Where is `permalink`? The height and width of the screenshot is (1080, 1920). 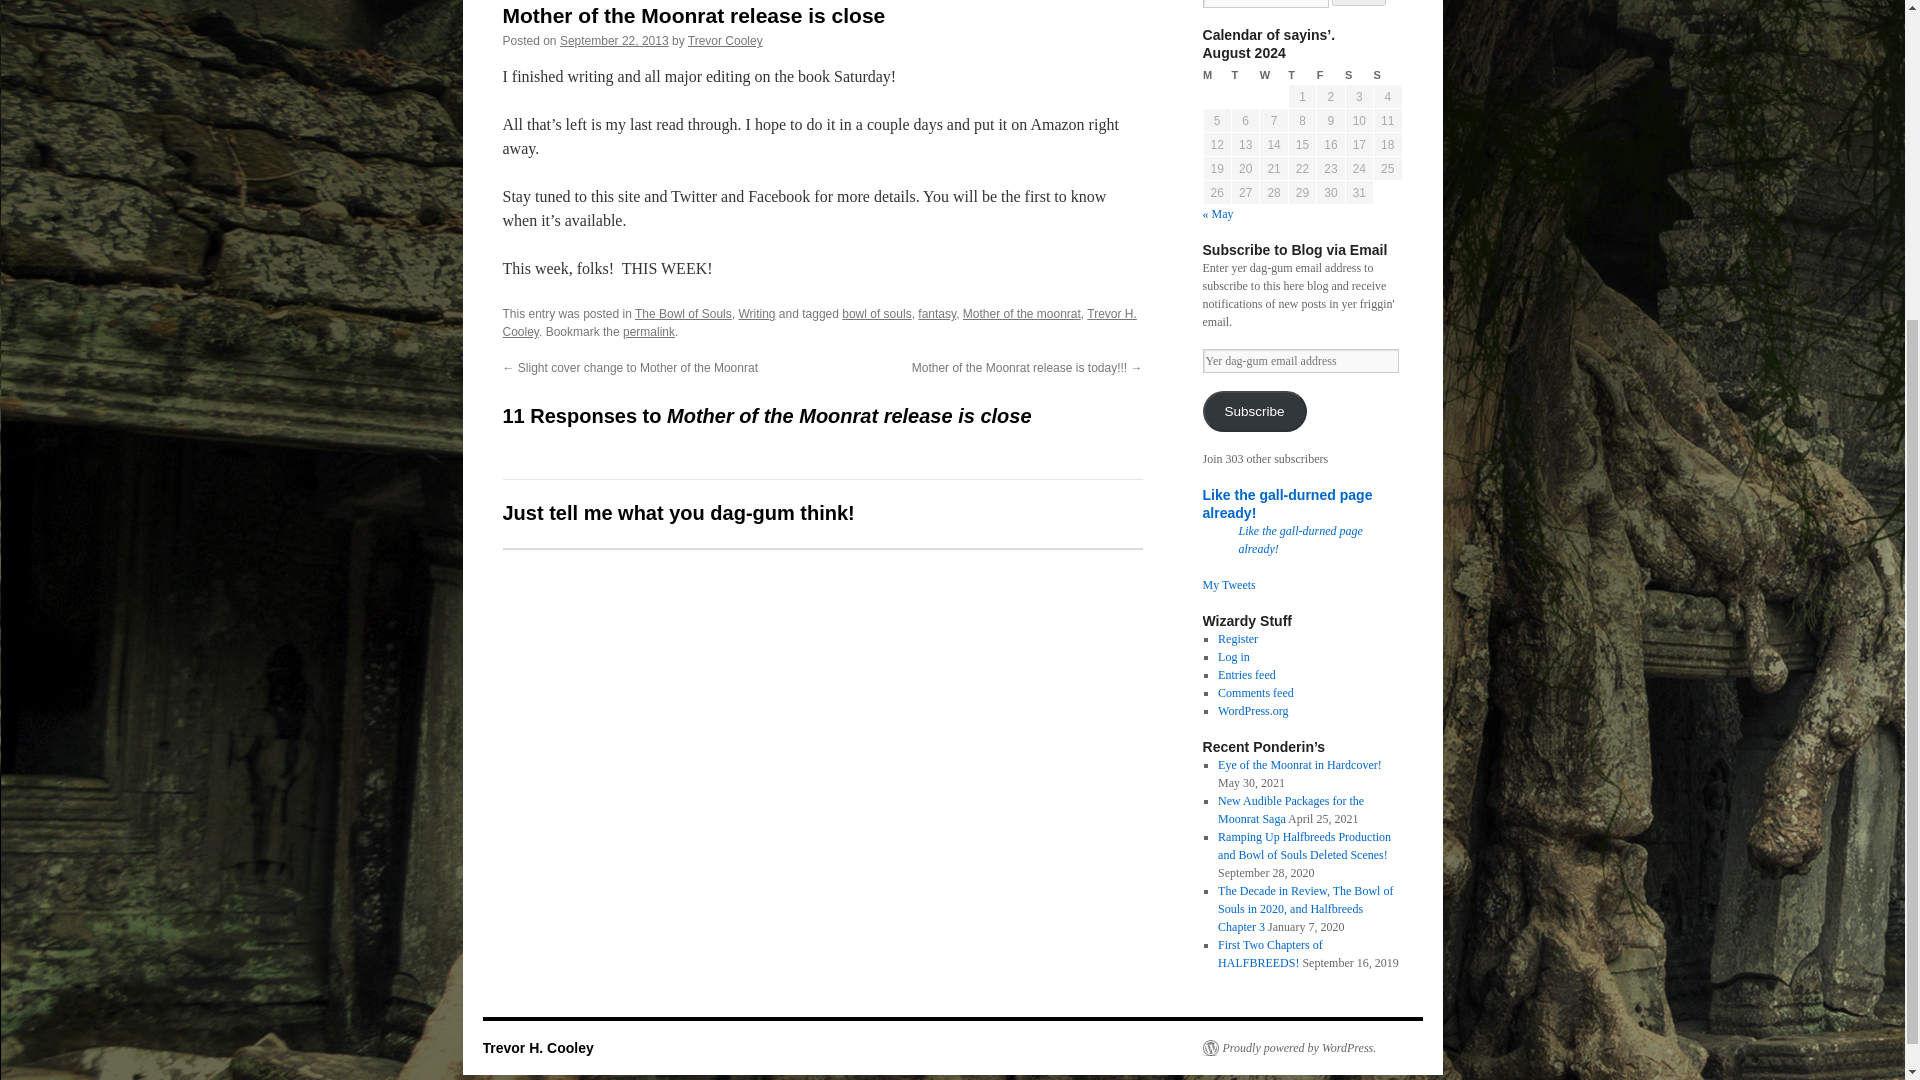
permalink is located at coordinates (648, 332).